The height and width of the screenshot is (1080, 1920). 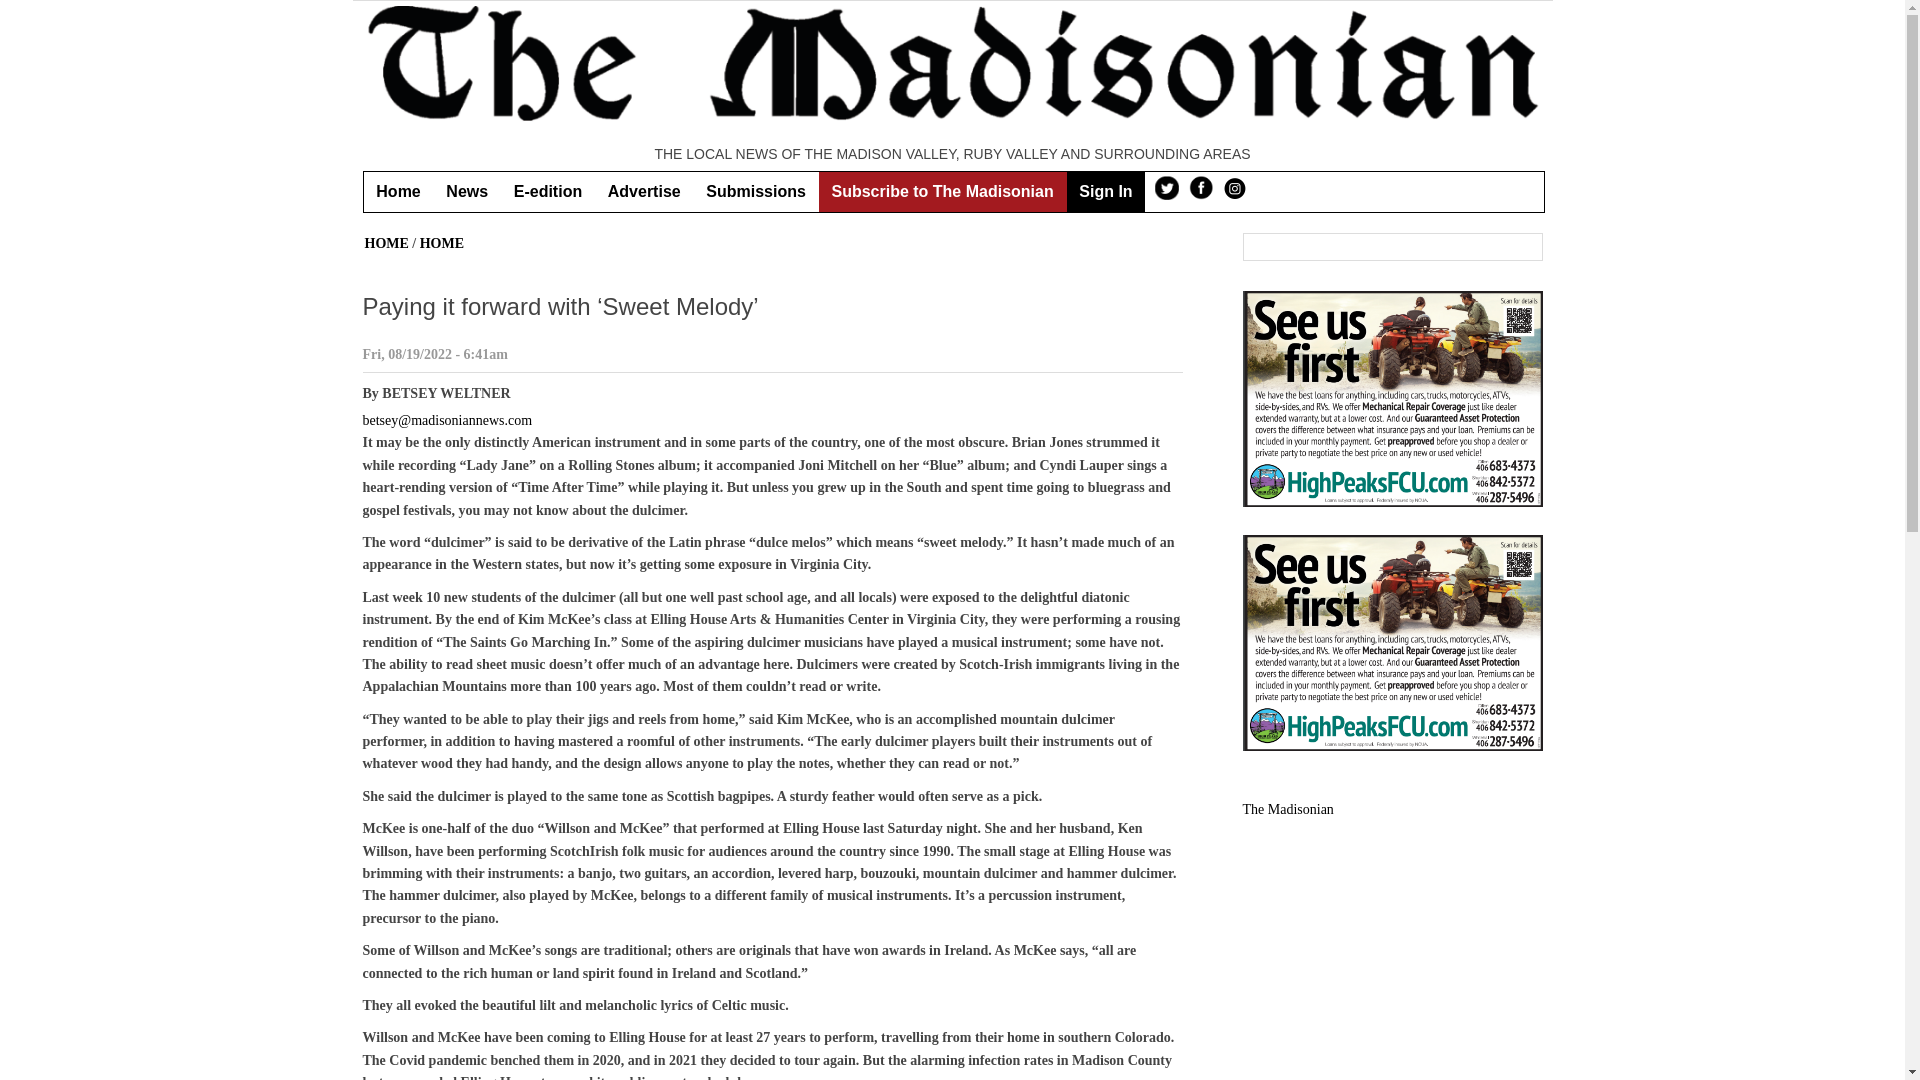 I want to click on HOME, so click(x=442, y=243).